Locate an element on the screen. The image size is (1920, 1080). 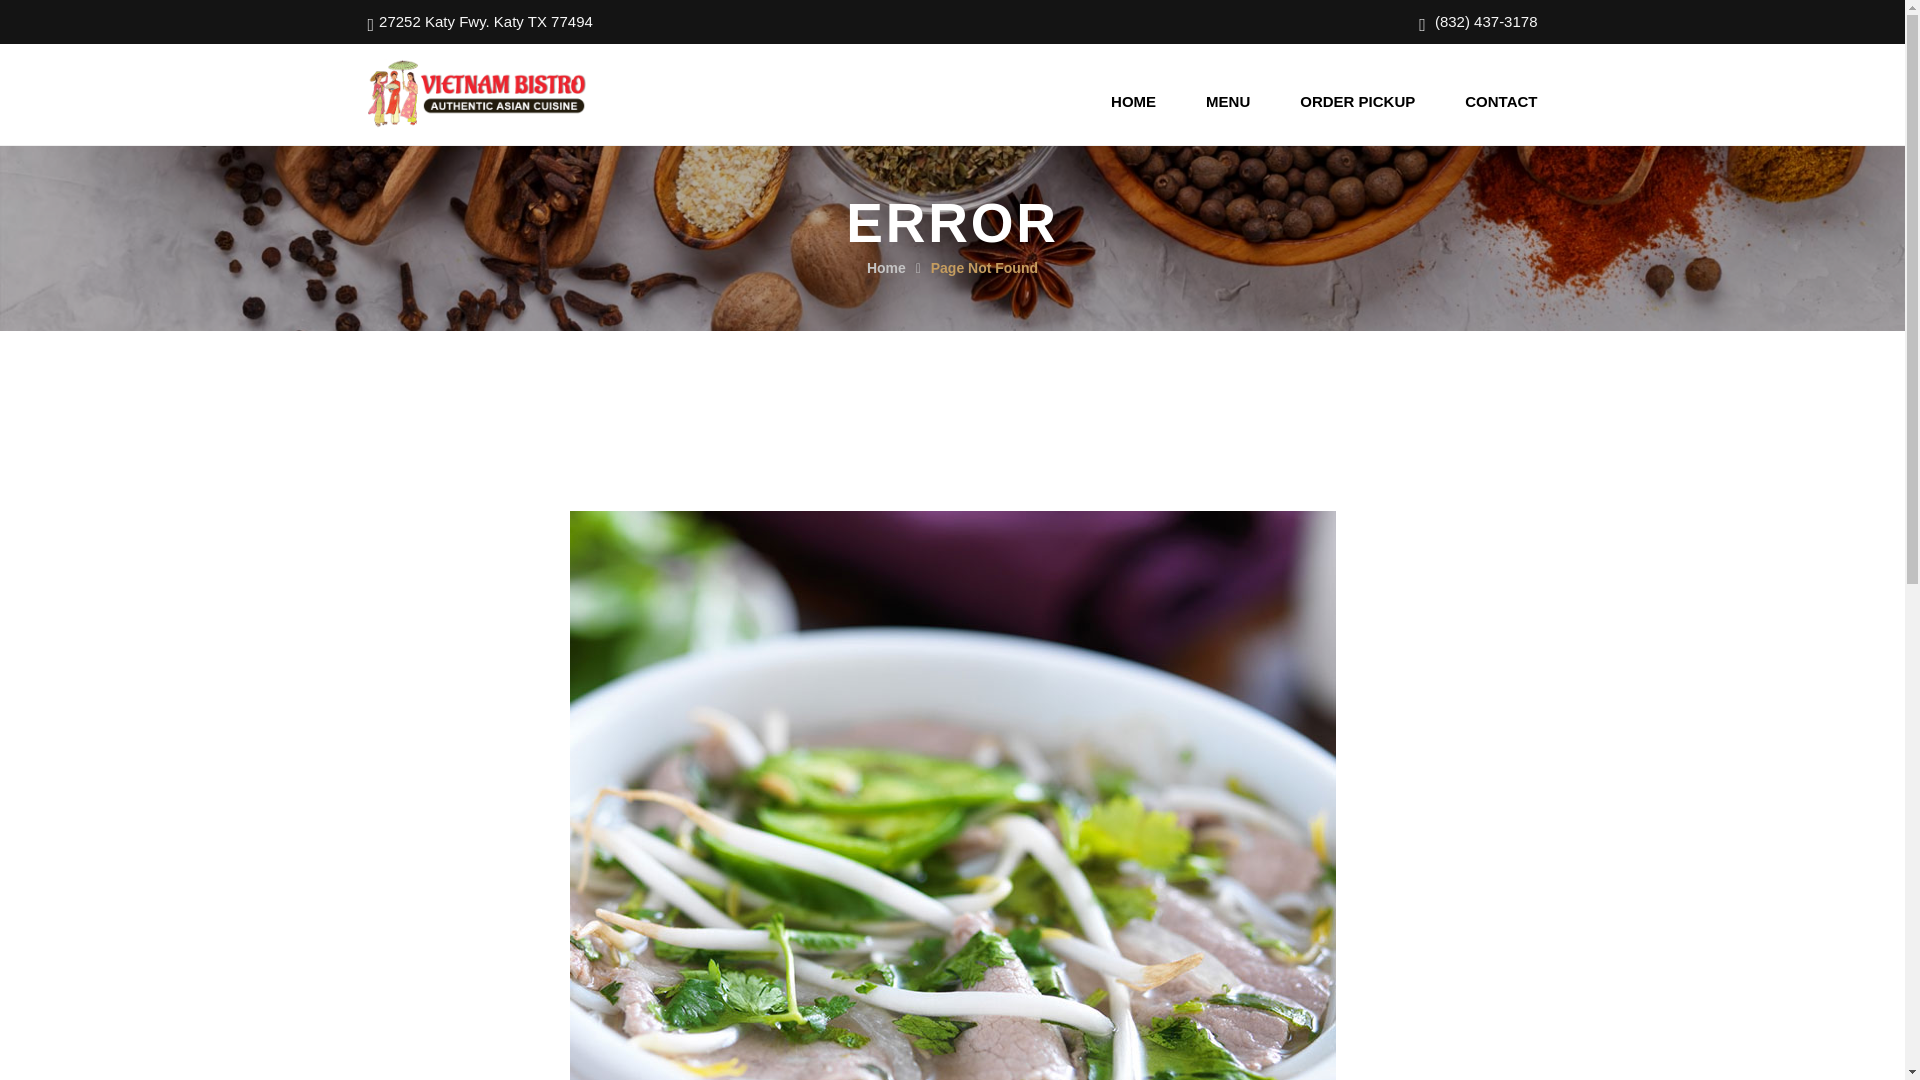
ORDER PICKUP is located at coordinates (1357, 101).